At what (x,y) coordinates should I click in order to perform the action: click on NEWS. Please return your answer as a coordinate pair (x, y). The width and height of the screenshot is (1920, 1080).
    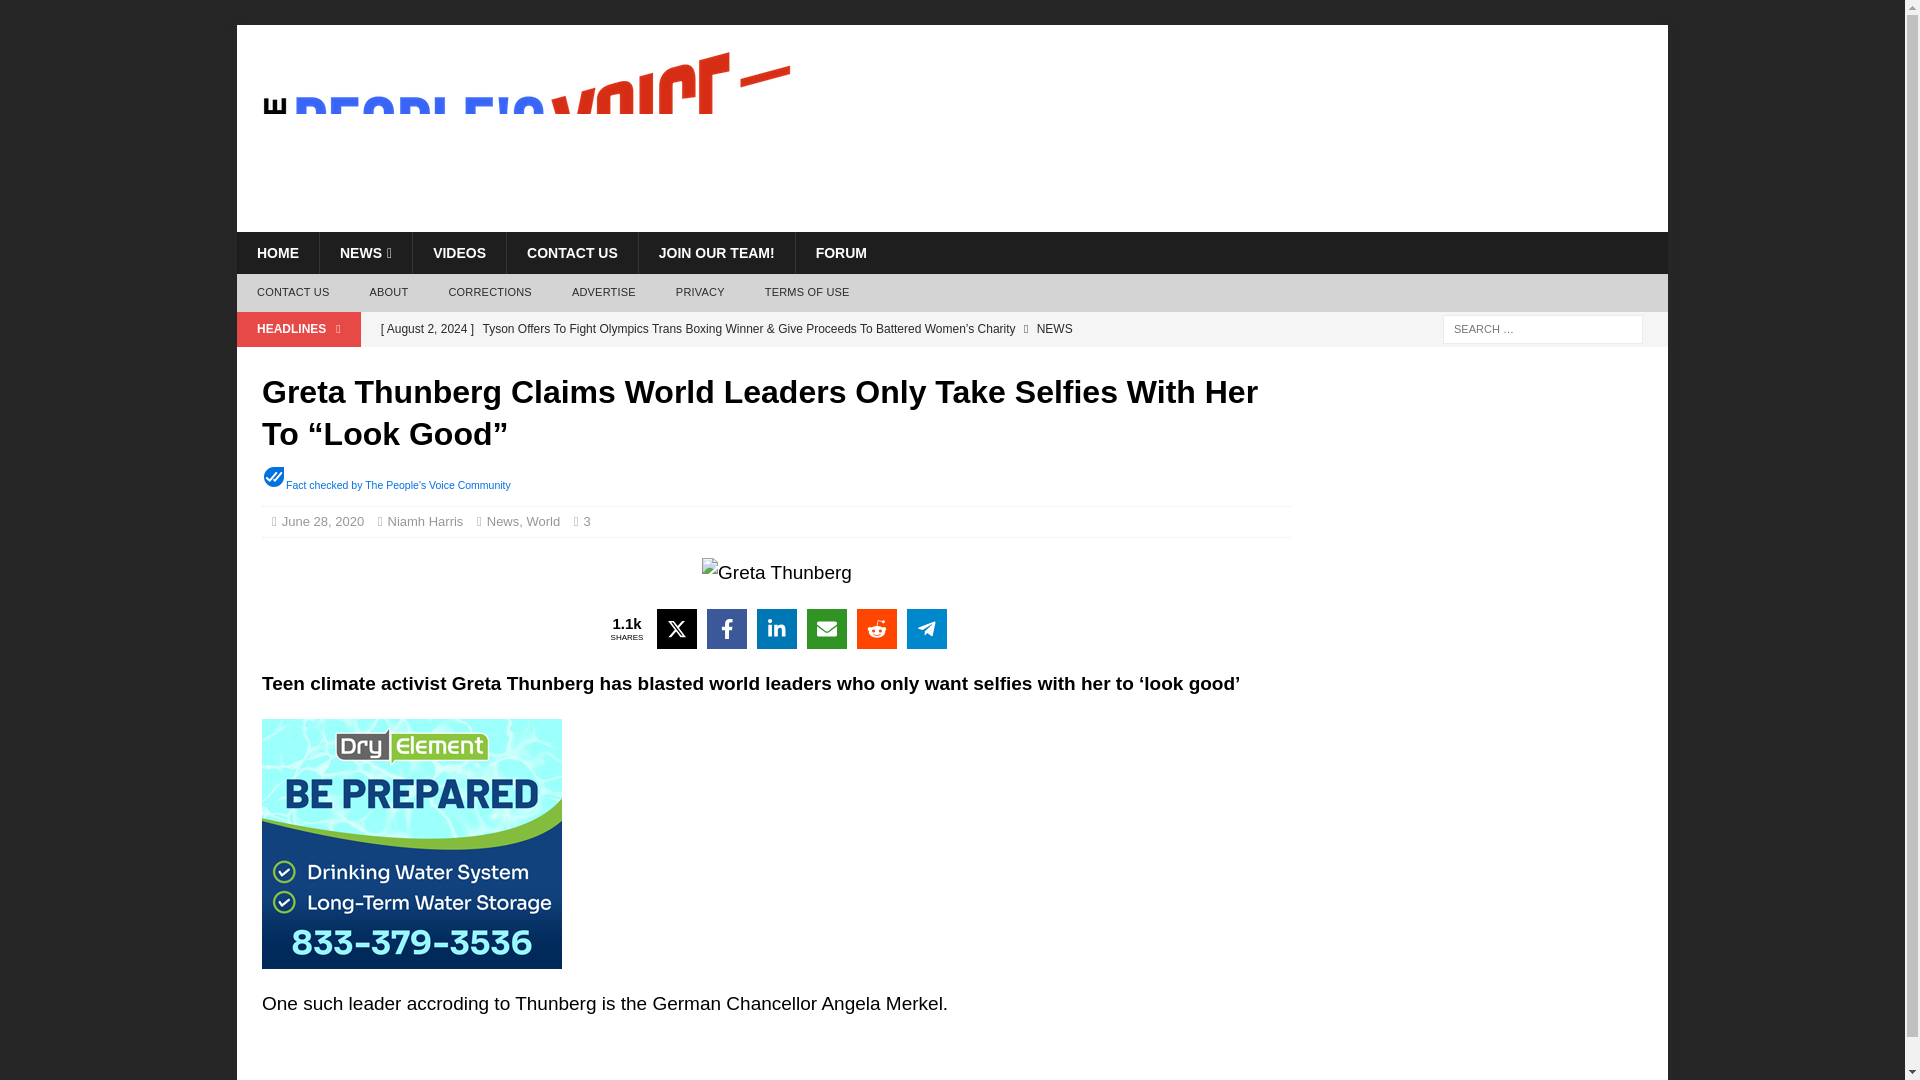
    Looking at the image, I should click on (365, 253).